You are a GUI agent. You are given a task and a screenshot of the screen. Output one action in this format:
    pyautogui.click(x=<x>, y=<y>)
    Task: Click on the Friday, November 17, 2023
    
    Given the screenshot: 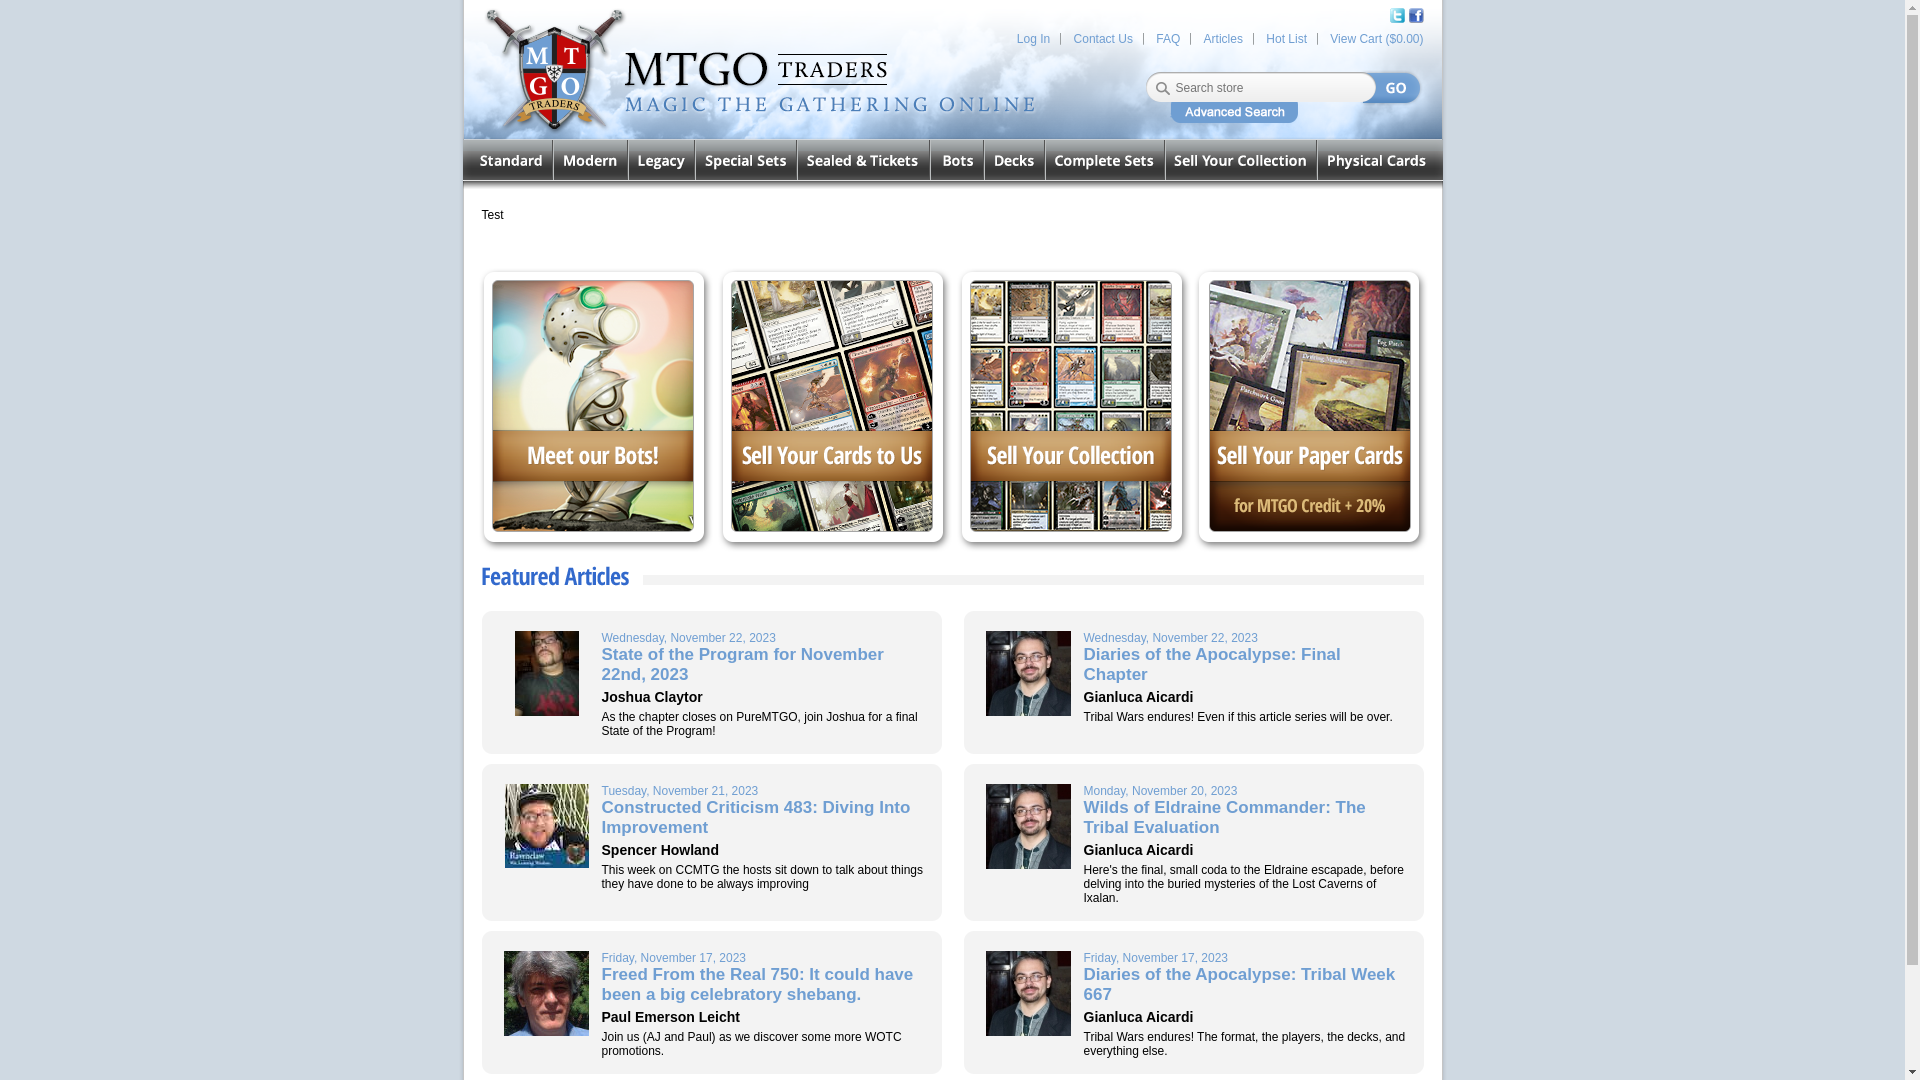 What is the action you would take?
    pyautogui.click(x=764, y=958)
    